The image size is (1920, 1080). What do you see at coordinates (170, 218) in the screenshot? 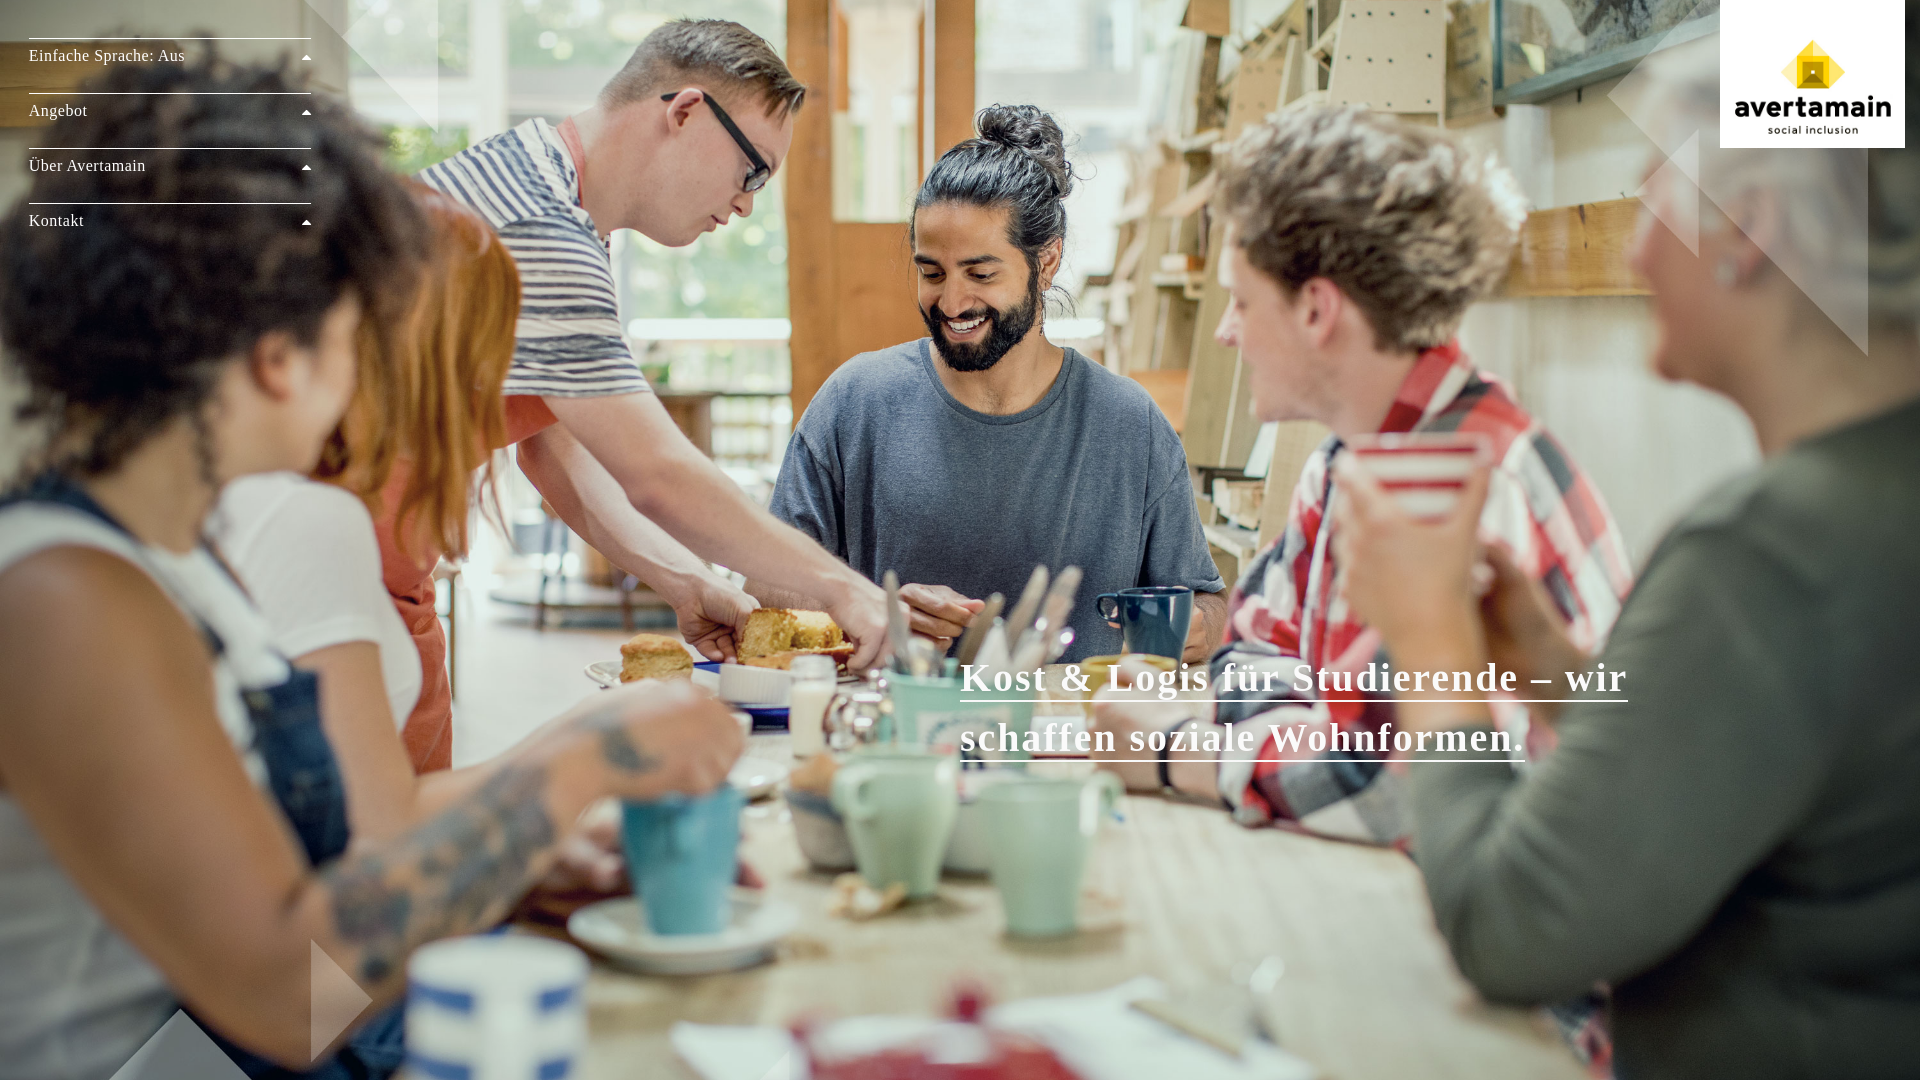
I see `Kontakt` at bounding box center [170, 218].